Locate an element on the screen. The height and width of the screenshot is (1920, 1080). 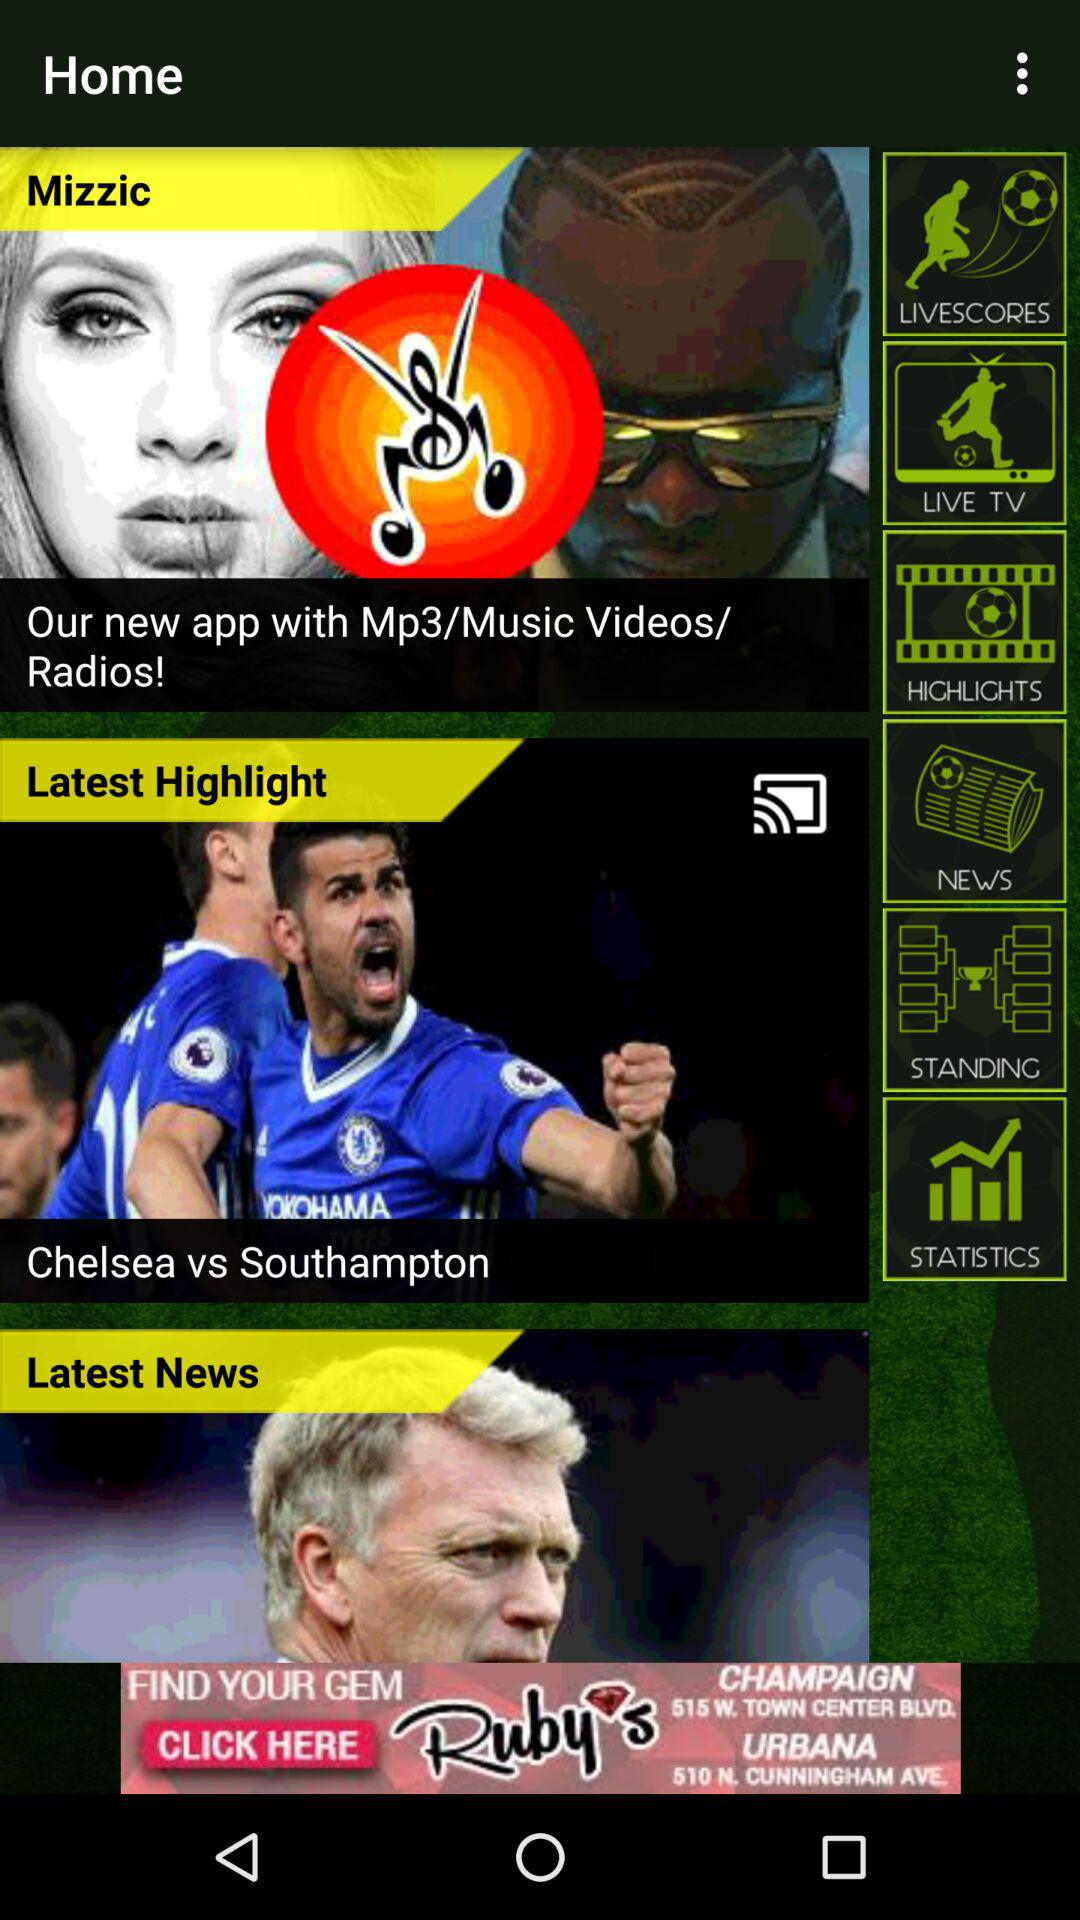
adds pop up button is located at coordinates (540, 1728).